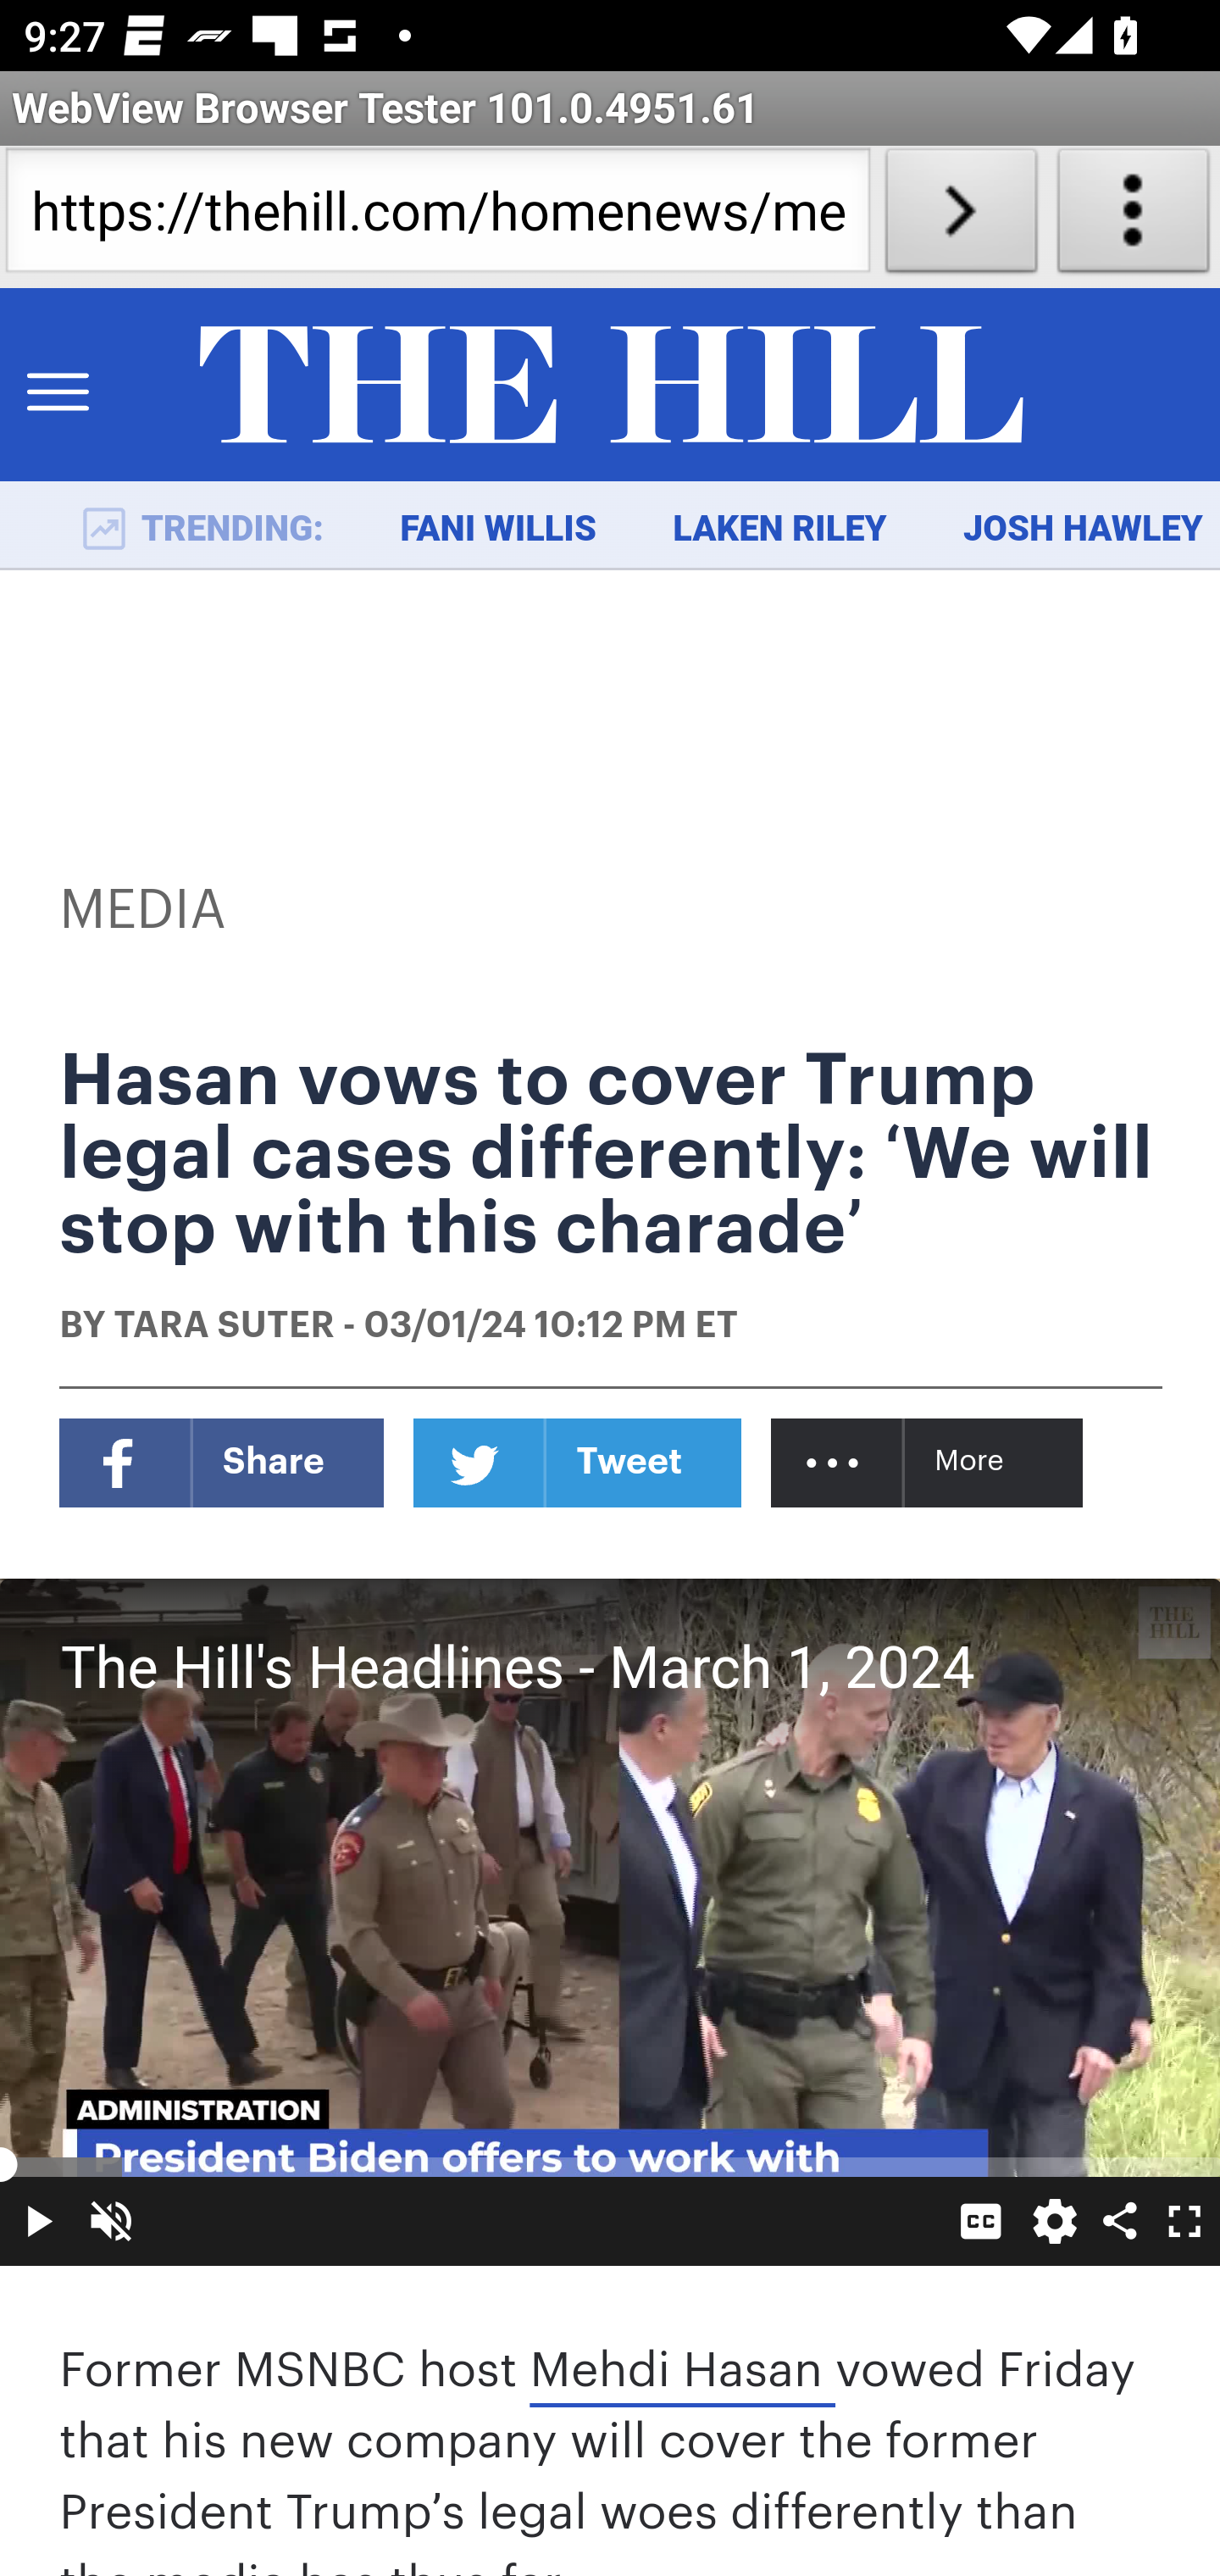 Image resolution: width=1220 pixels, height=2576 pixels. I want to click on ... More, so click(929, 1461).